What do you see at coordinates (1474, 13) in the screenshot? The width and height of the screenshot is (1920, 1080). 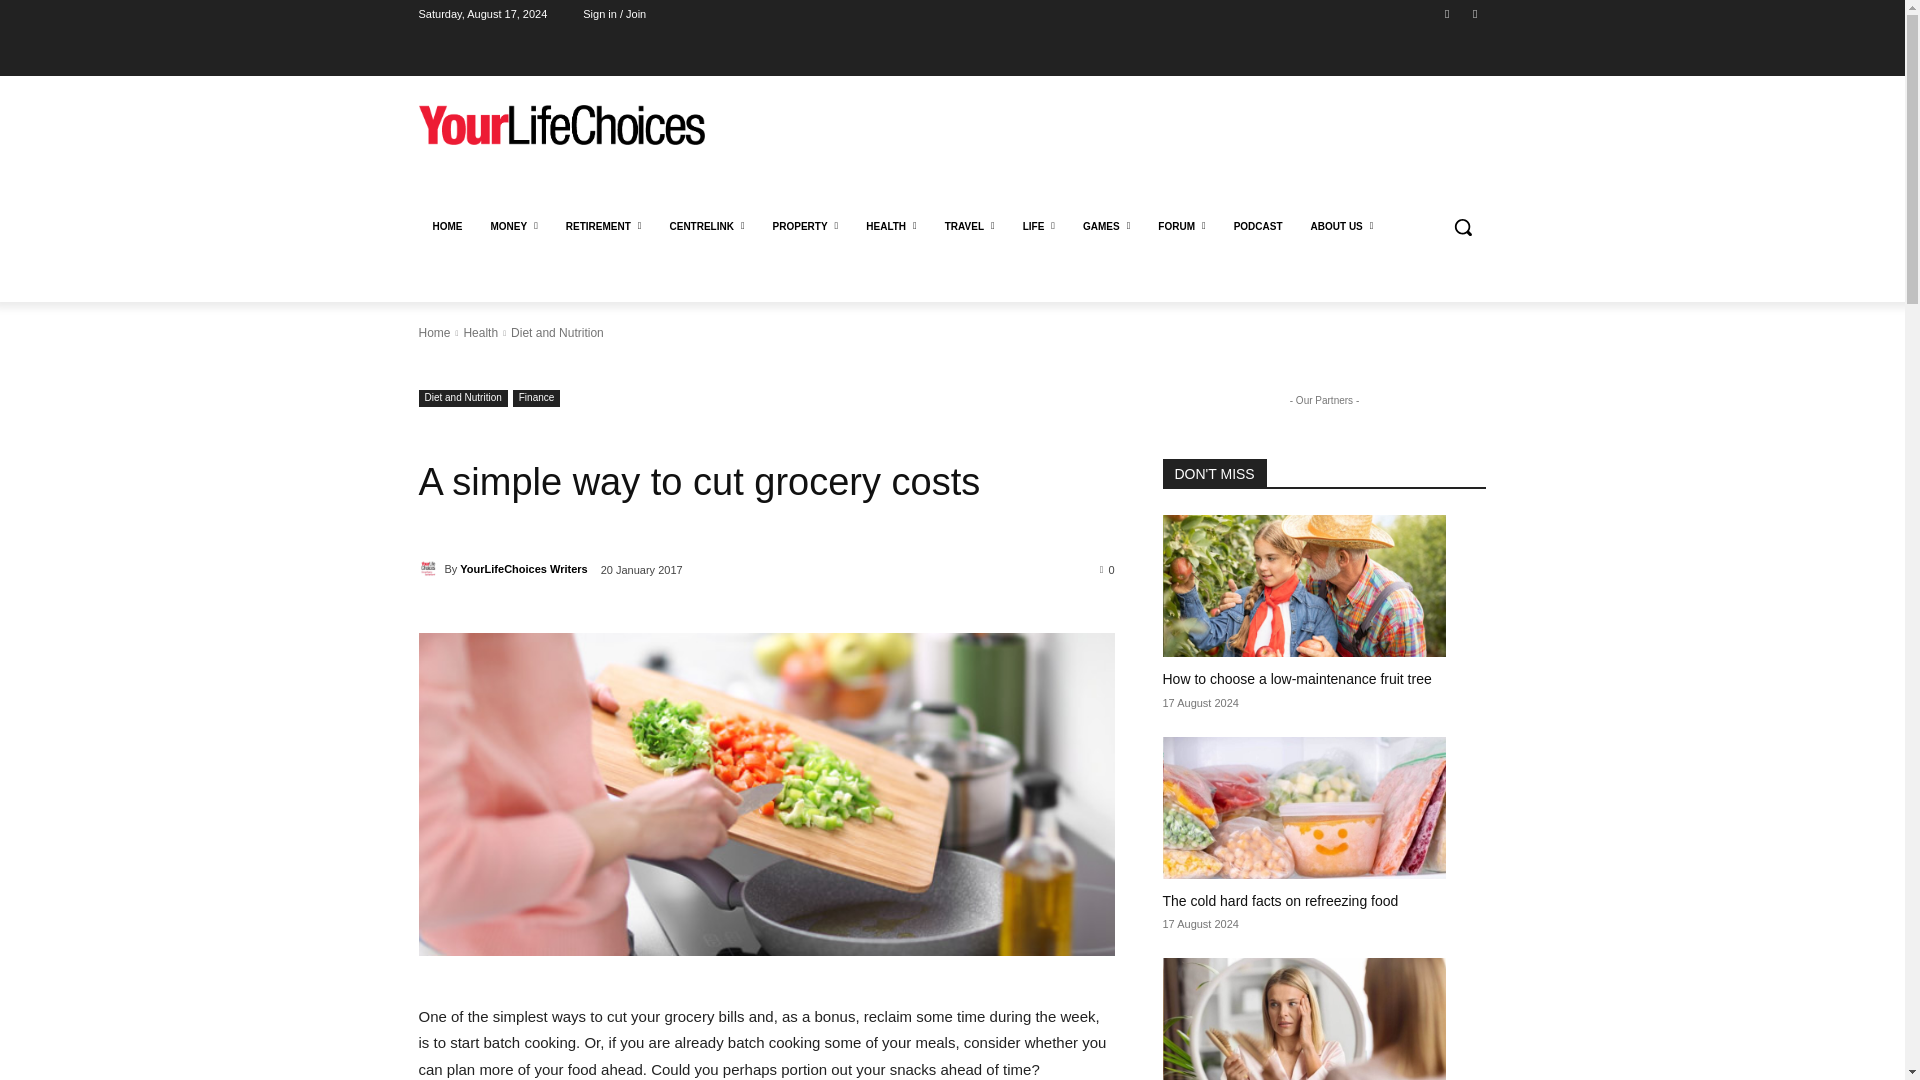 I see `Twitter` at bounding box center [1474, 13].